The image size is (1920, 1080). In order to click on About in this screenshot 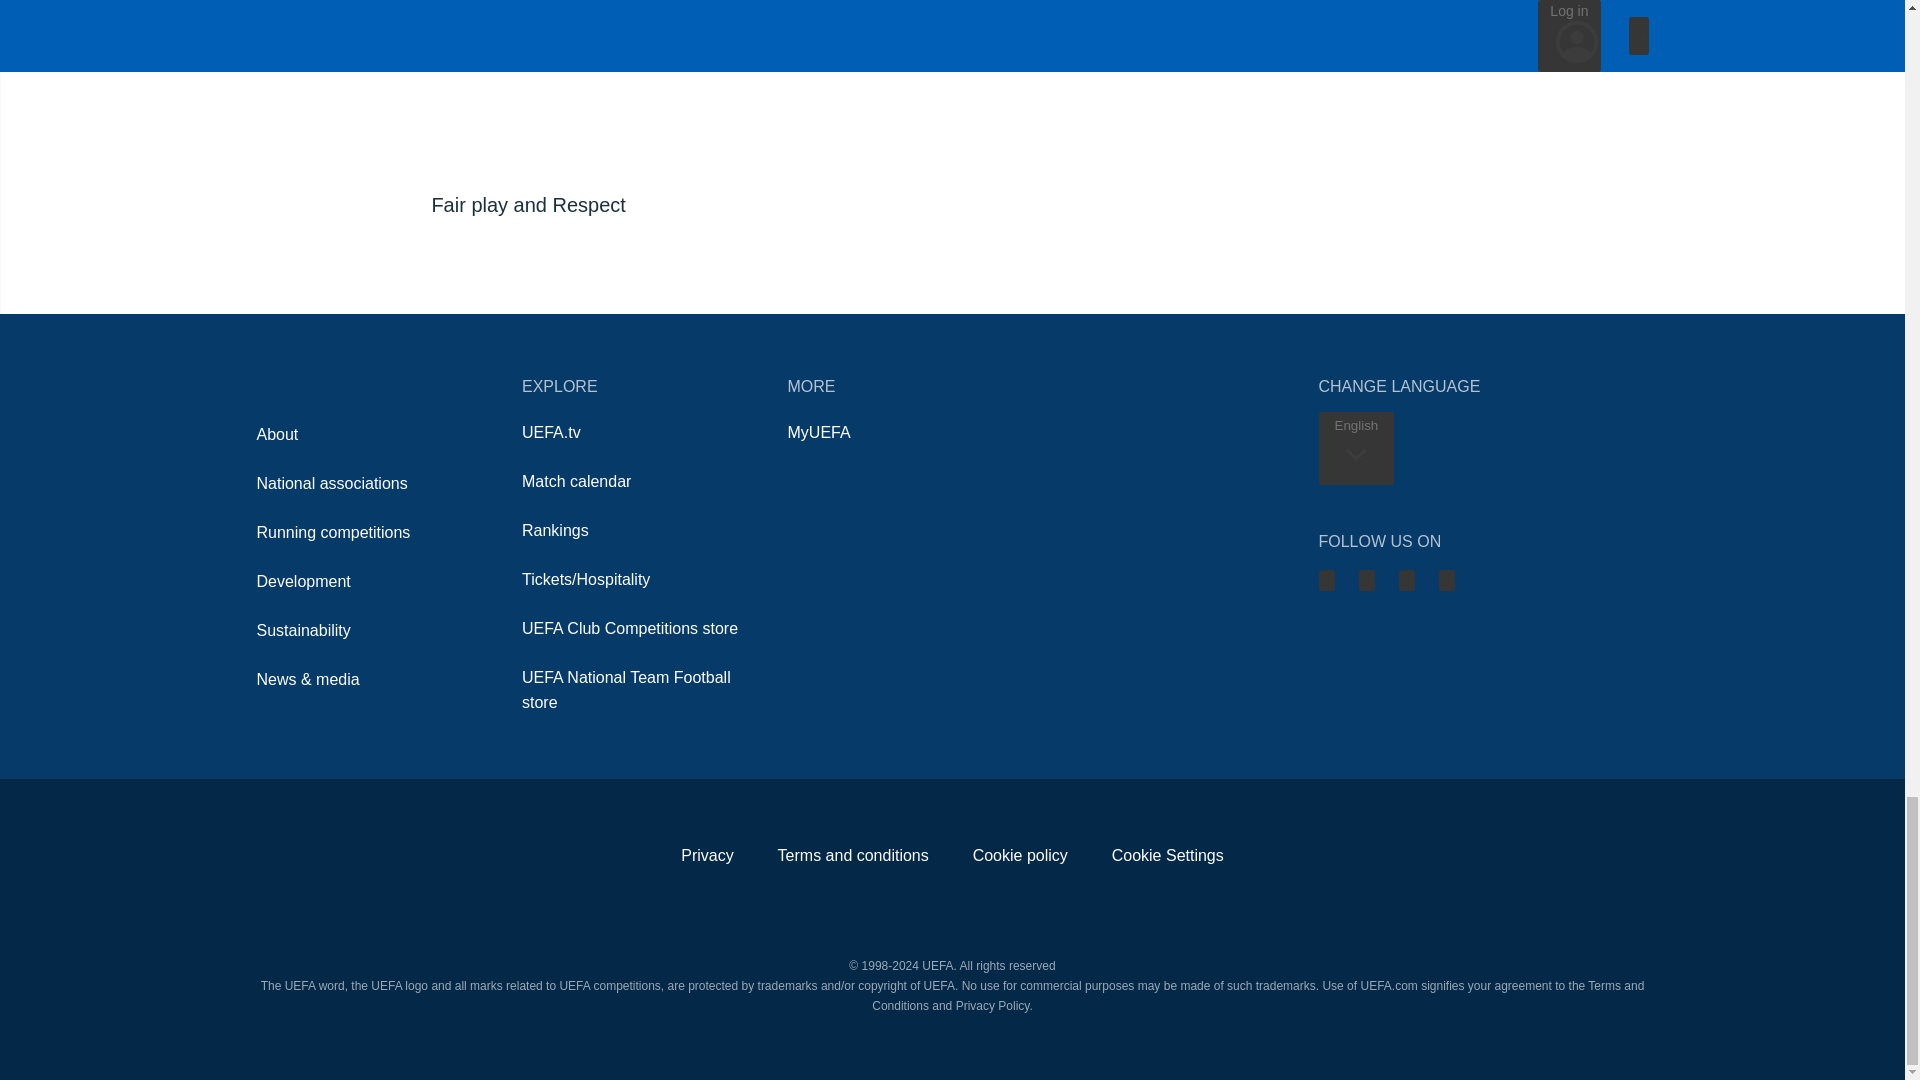, I will do `click(276, 434)`.